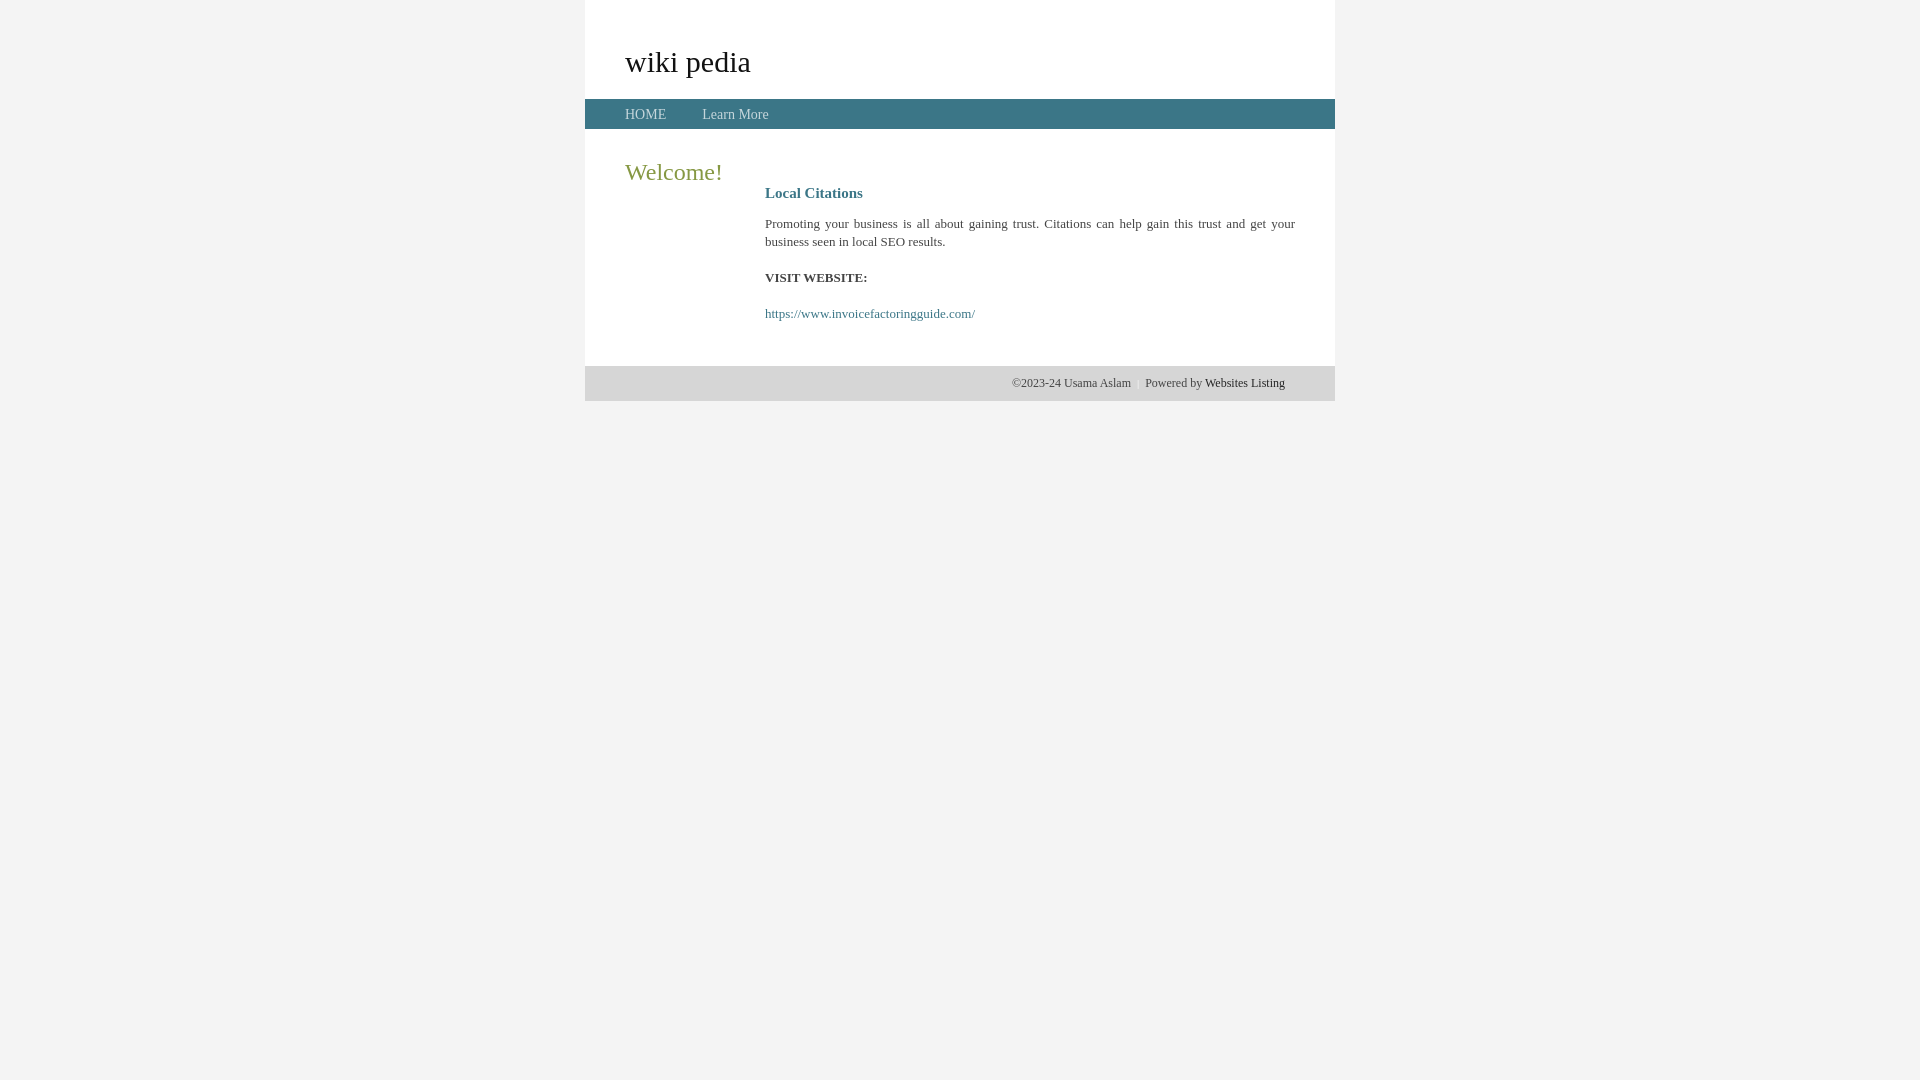 The image size is (1920, 1080). Describe the element at coordinates (646, 114) in the screenshot. I see `HOME` at that location.